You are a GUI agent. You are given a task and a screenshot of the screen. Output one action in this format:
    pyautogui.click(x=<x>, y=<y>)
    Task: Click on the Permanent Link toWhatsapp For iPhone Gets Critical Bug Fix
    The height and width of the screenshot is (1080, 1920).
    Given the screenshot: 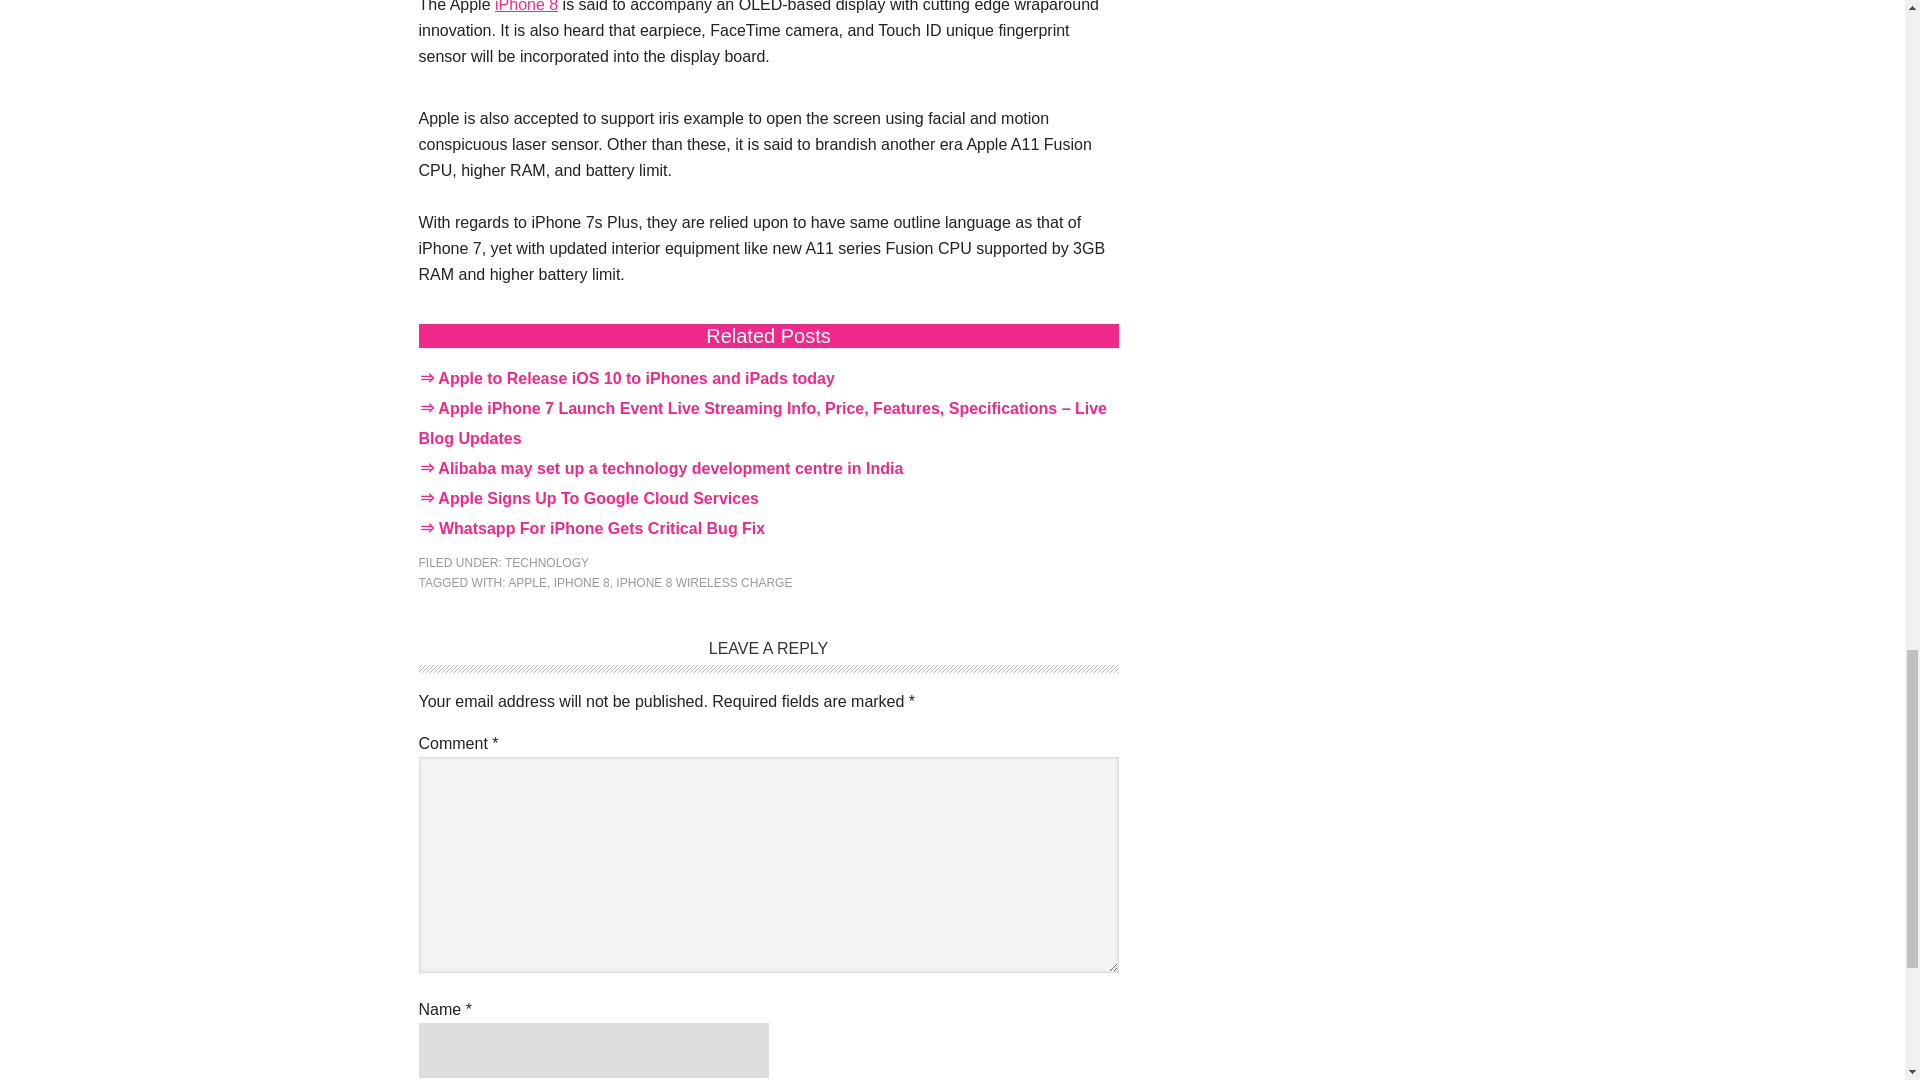 What is the action you would take?
    pyautogui.click(x=602, y=528)
    